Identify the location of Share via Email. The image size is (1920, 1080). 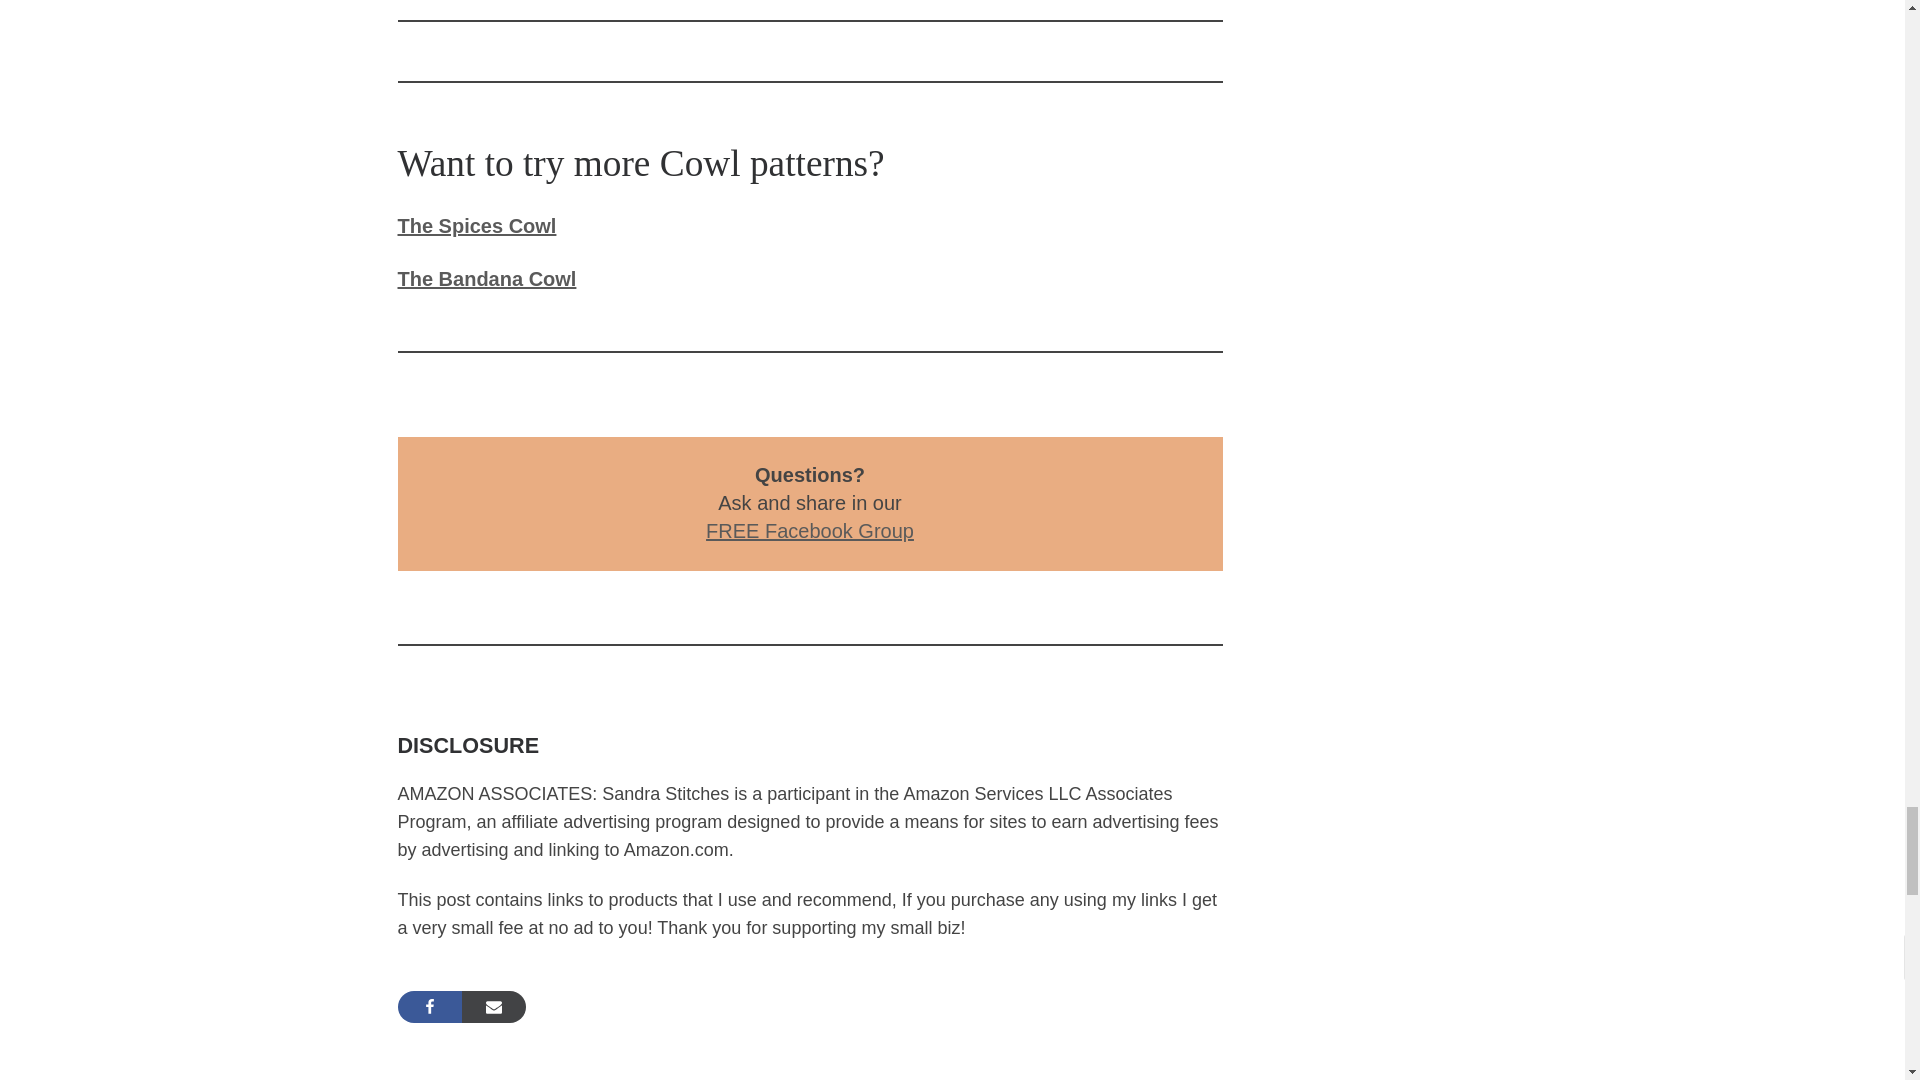
(494, 1006).